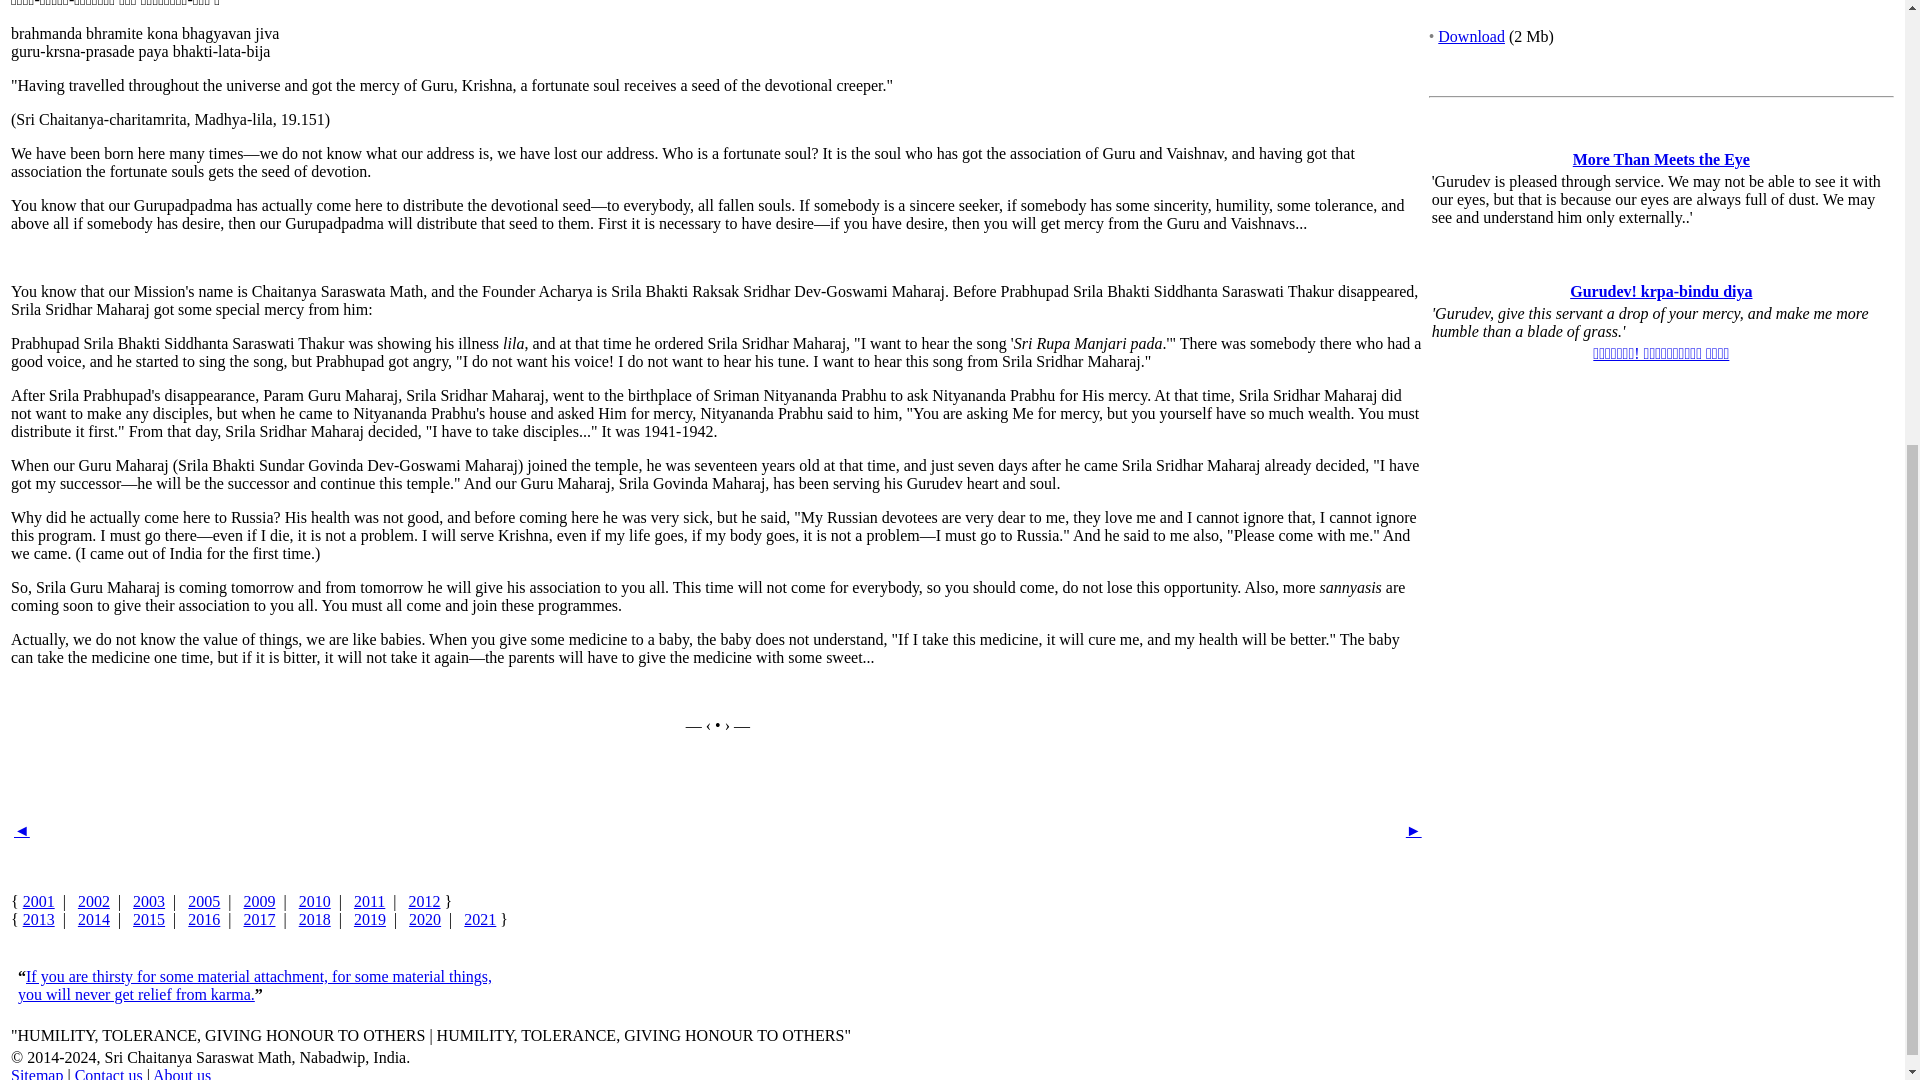 The image size is (1920, 1080). What do you see at coordinates (1472, 36) in the screenshot?
I see `Download` at bounding box center [1472, 36].